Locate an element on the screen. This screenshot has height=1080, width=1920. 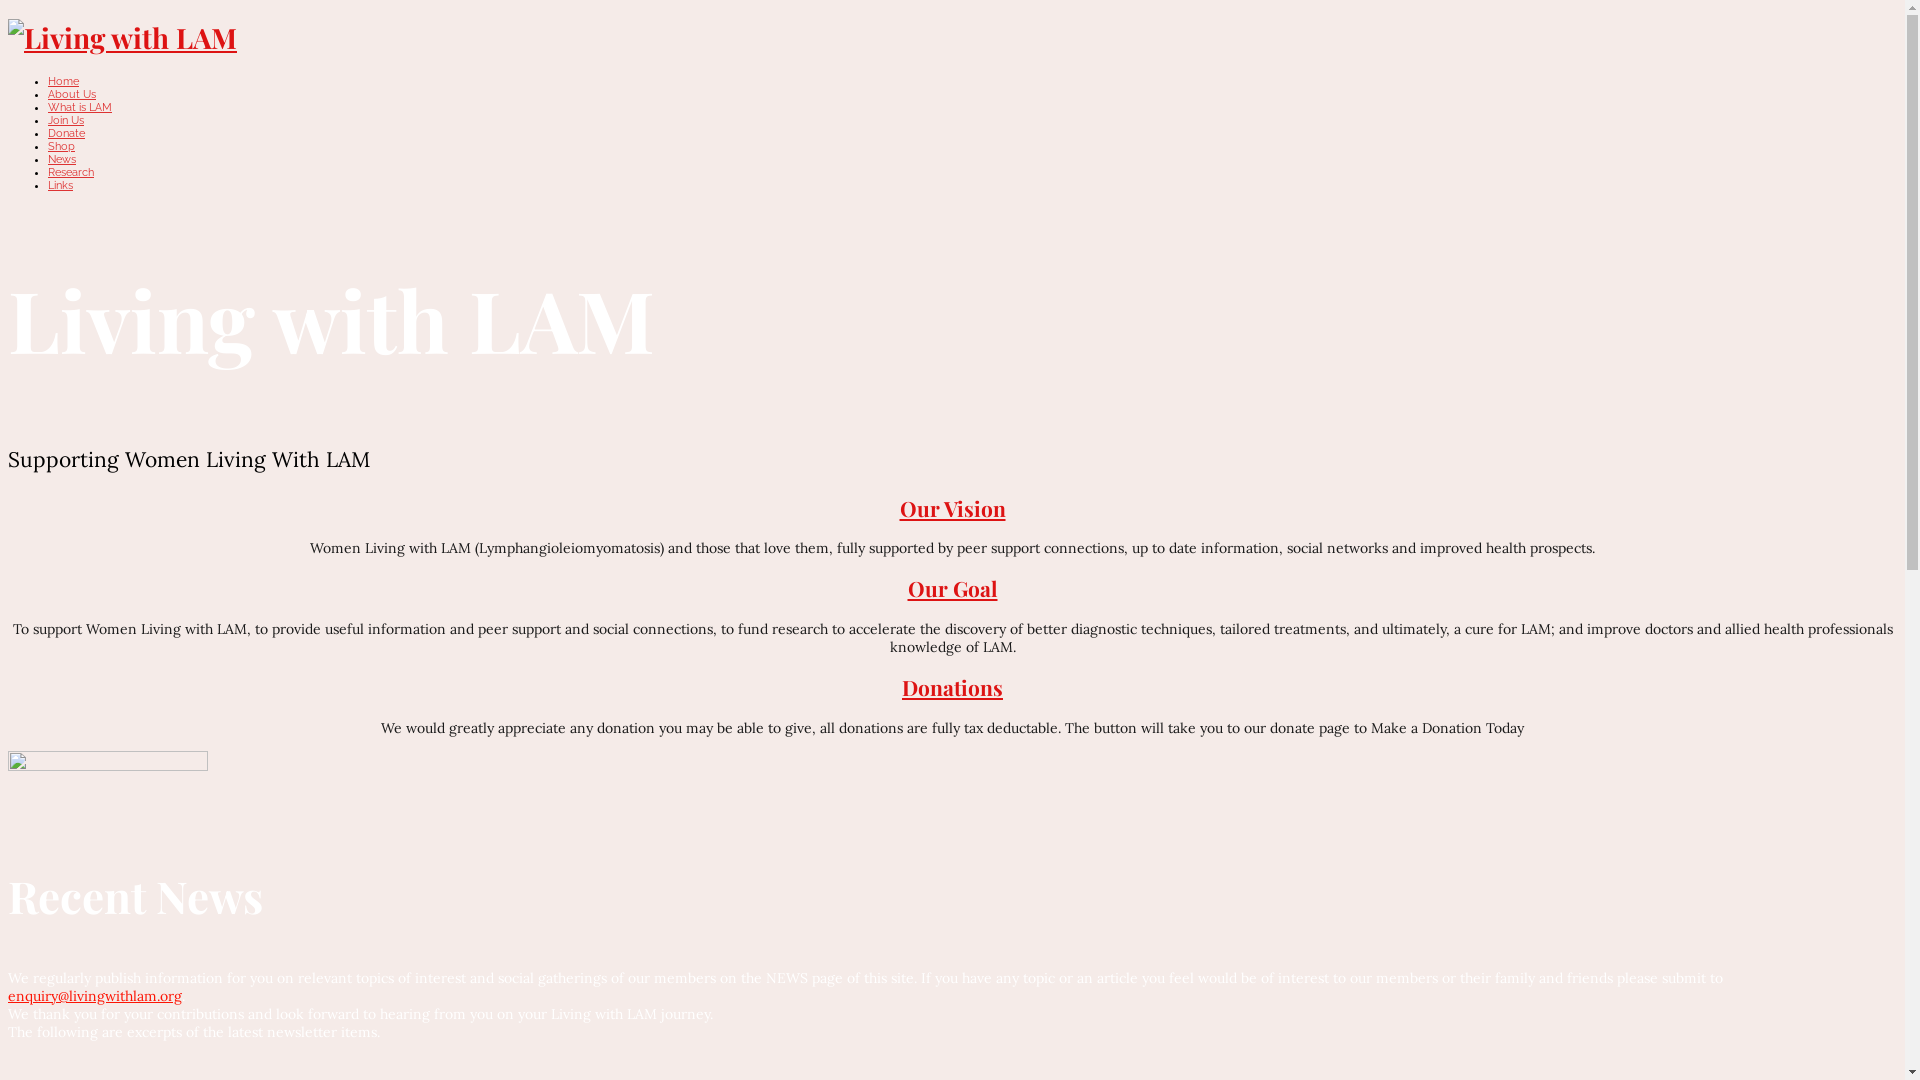
Donations is located at coordinates (952, 687).